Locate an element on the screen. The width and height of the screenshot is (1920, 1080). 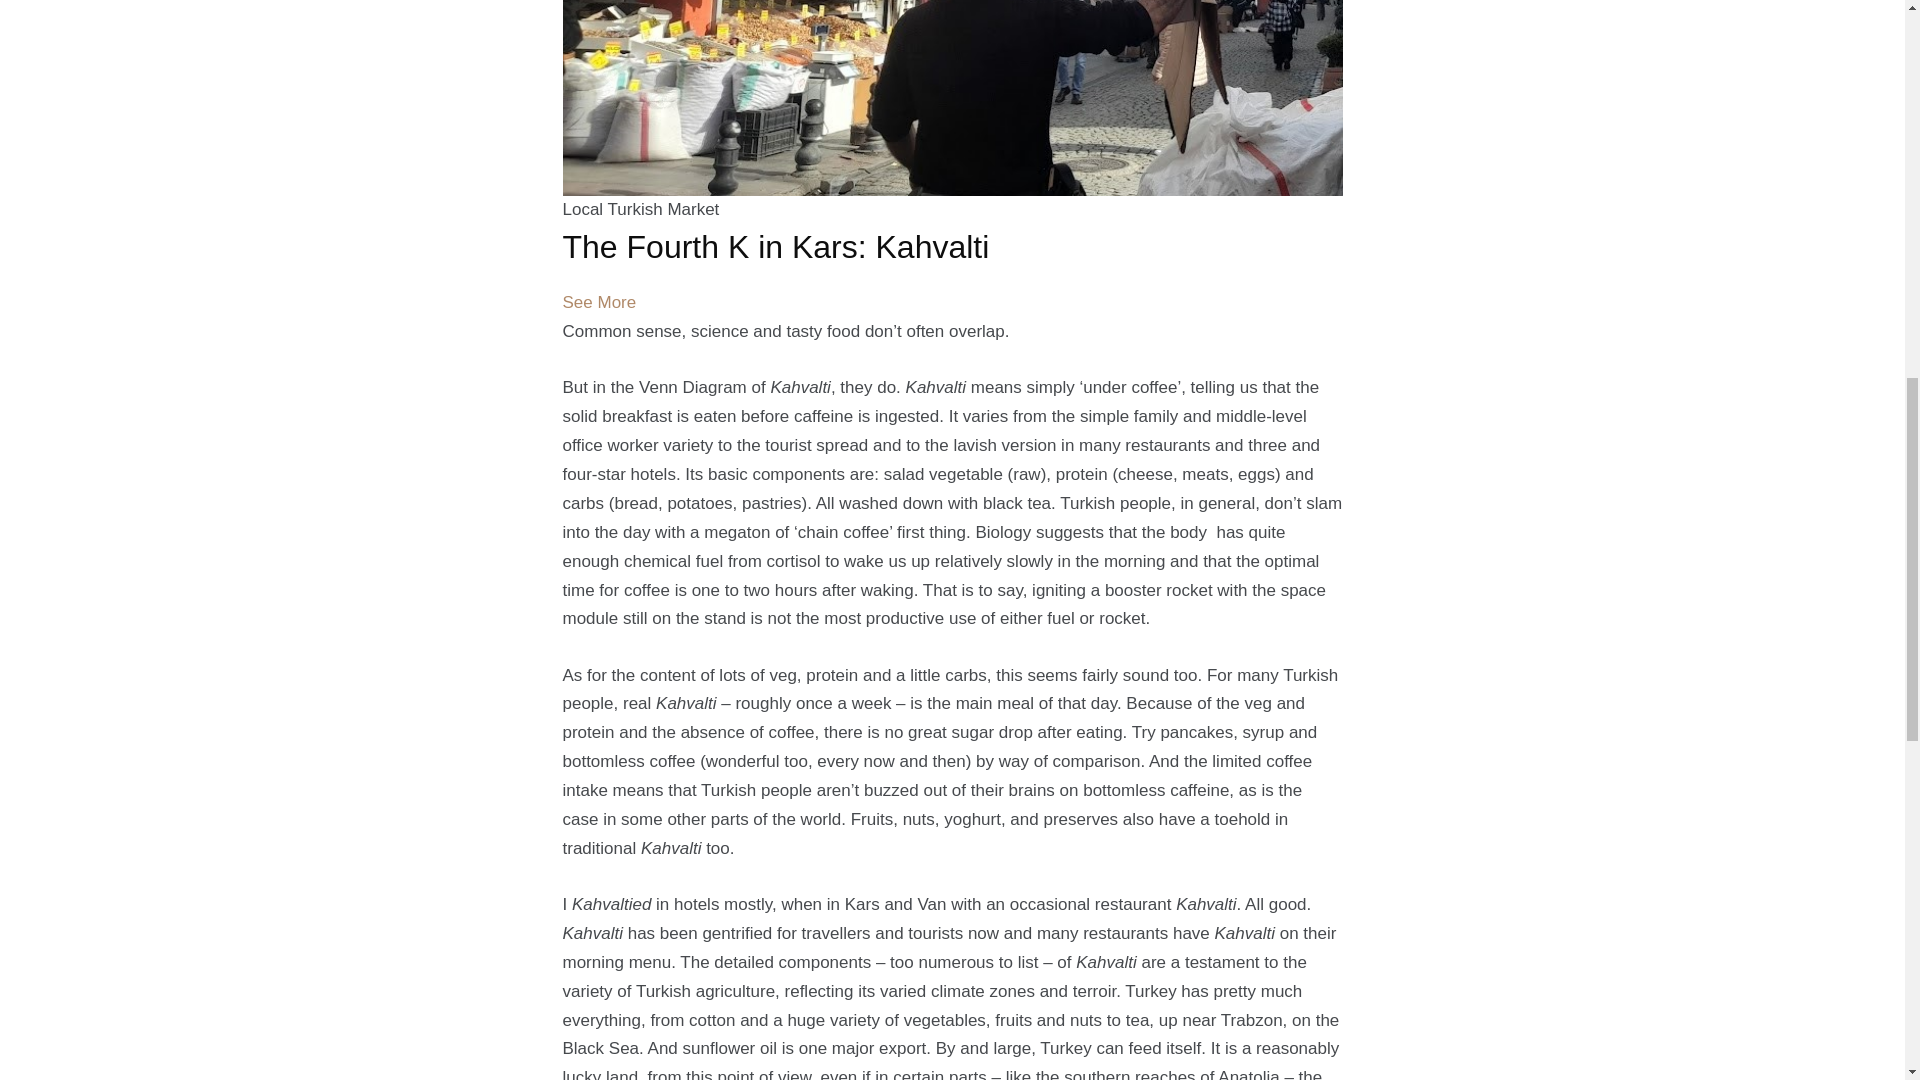
See More is located at coordinates (598, 302).